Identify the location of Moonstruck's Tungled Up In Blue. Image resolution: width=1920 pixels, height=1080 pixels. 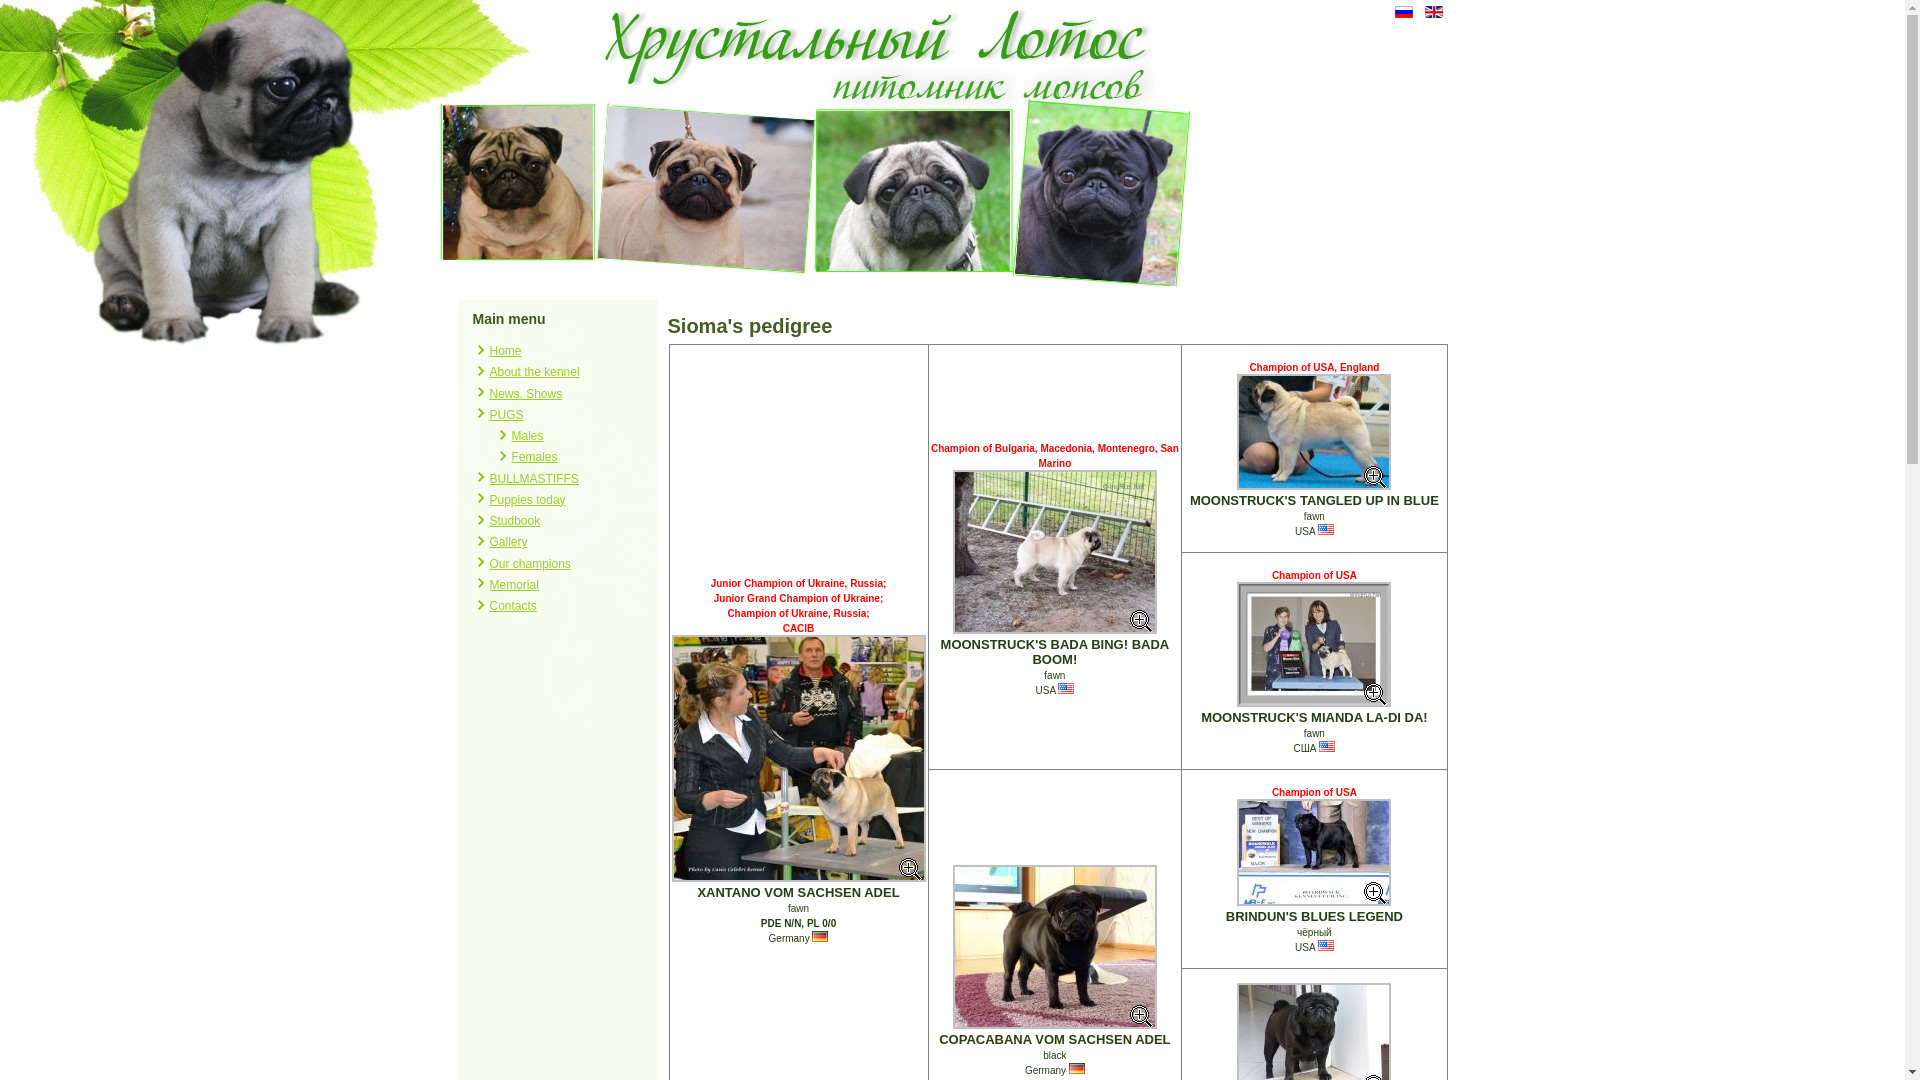
(1314, 433).